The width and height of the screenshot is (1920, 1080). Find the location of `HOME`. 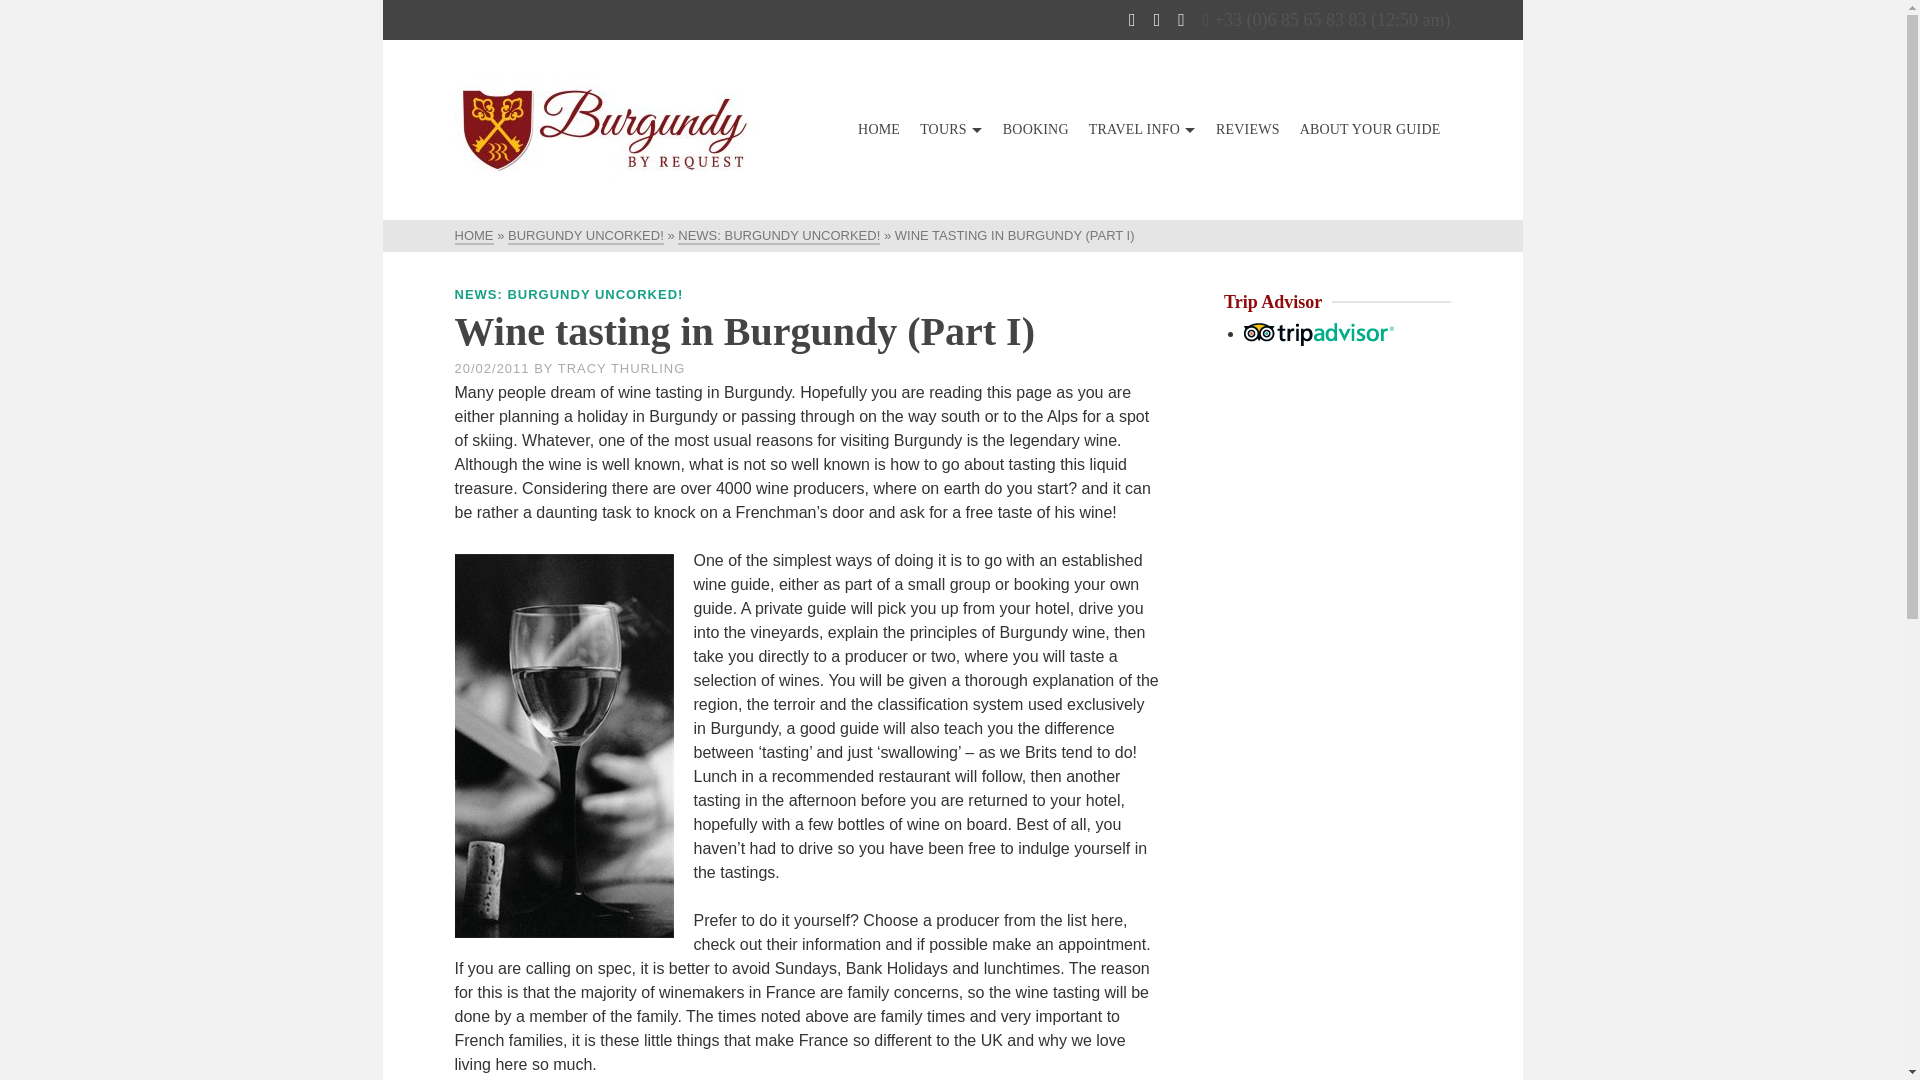

HOME is located at coordinates (473, 236).